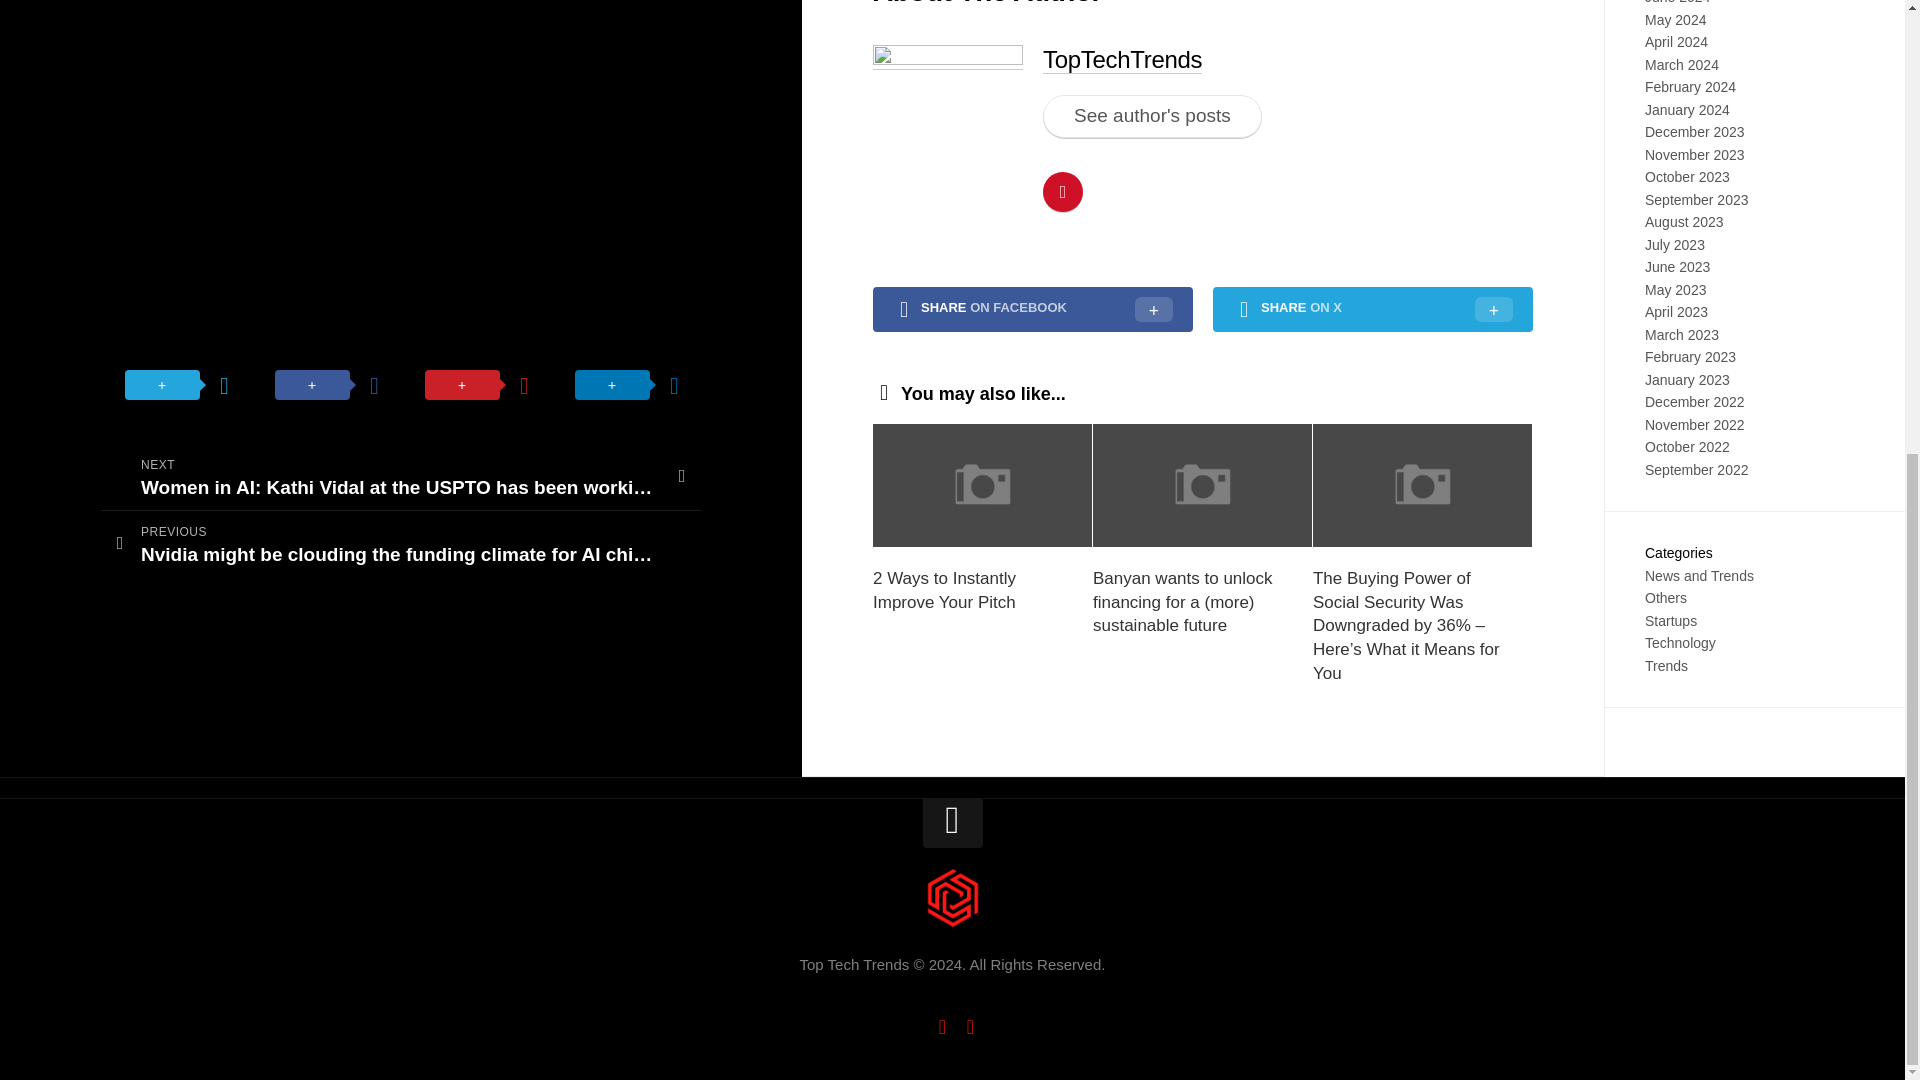  What do you see at coordinates (1032, 310) in the screenshot?
I see `SHARE ON FACEBOOK` at bounding box center [1032, 310].